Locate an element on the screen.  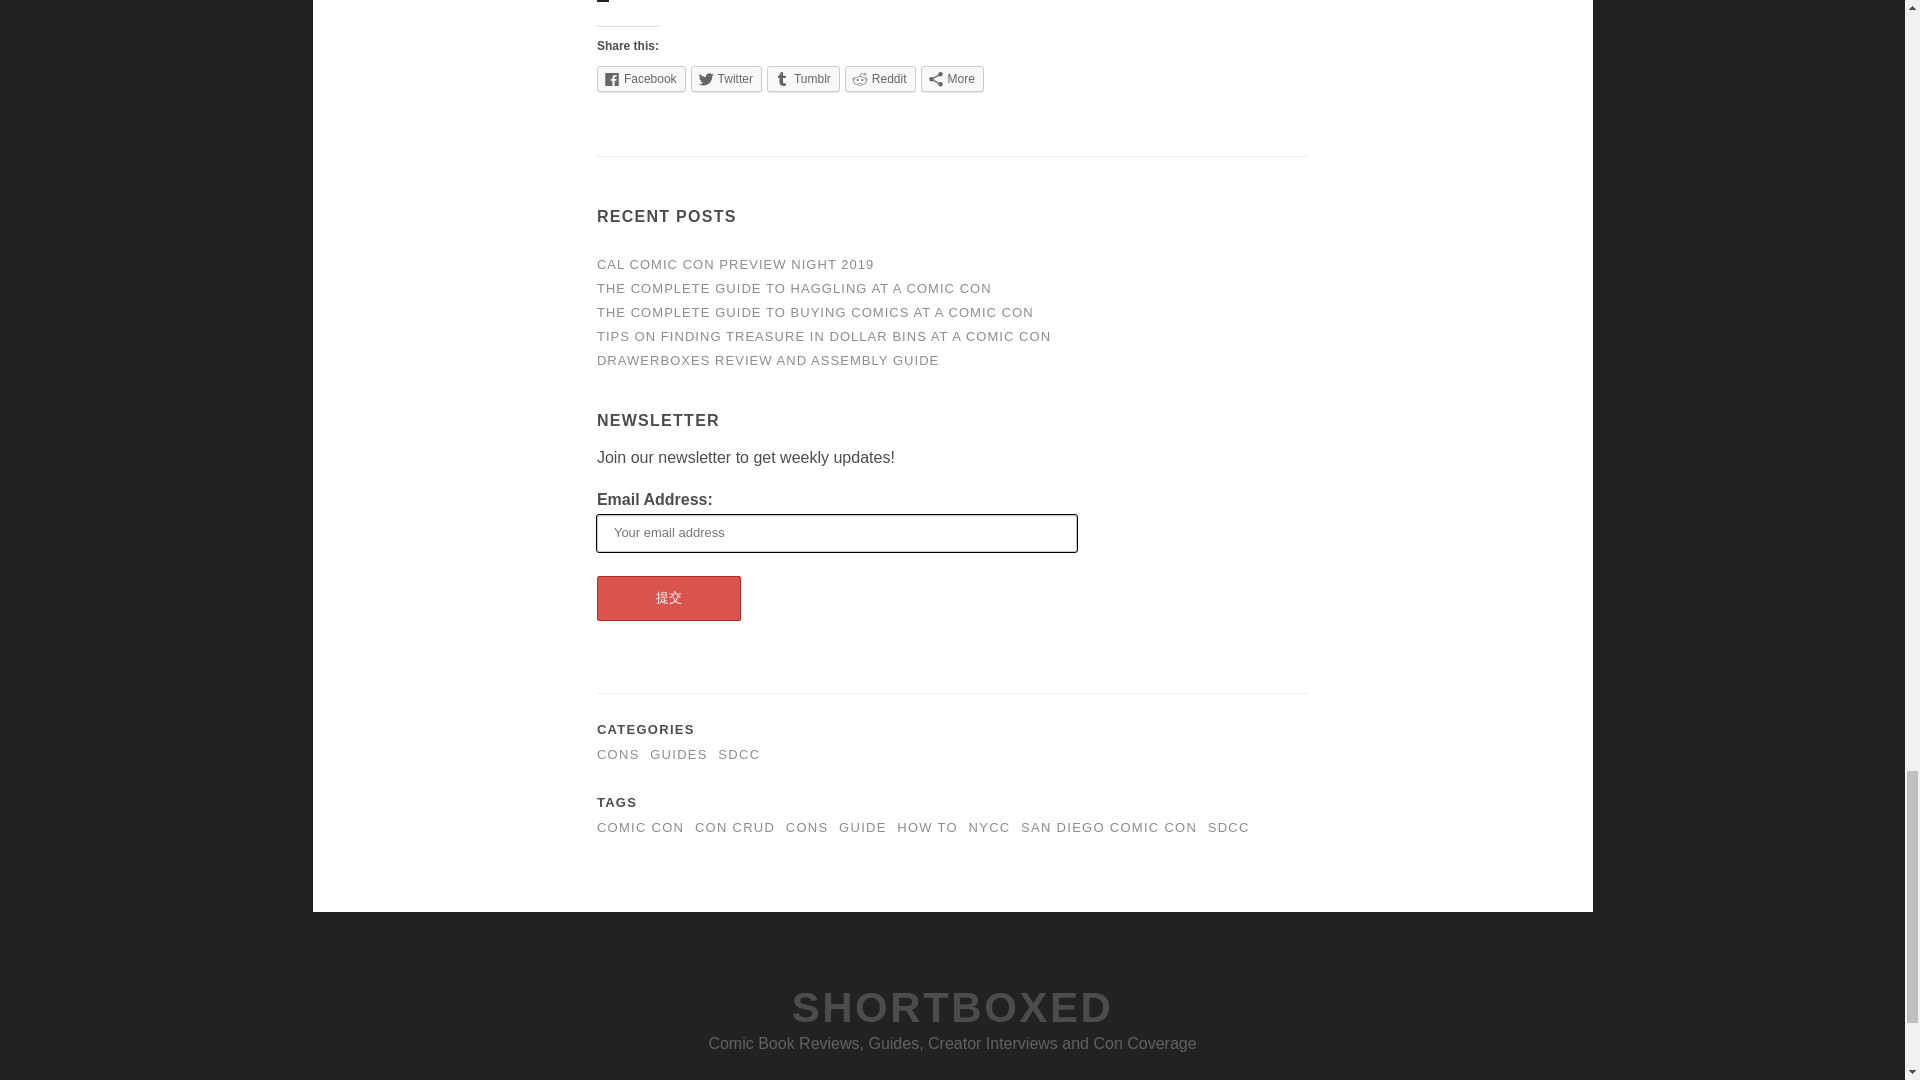
Click to share on Twitter is located at coordinates (726, 78).